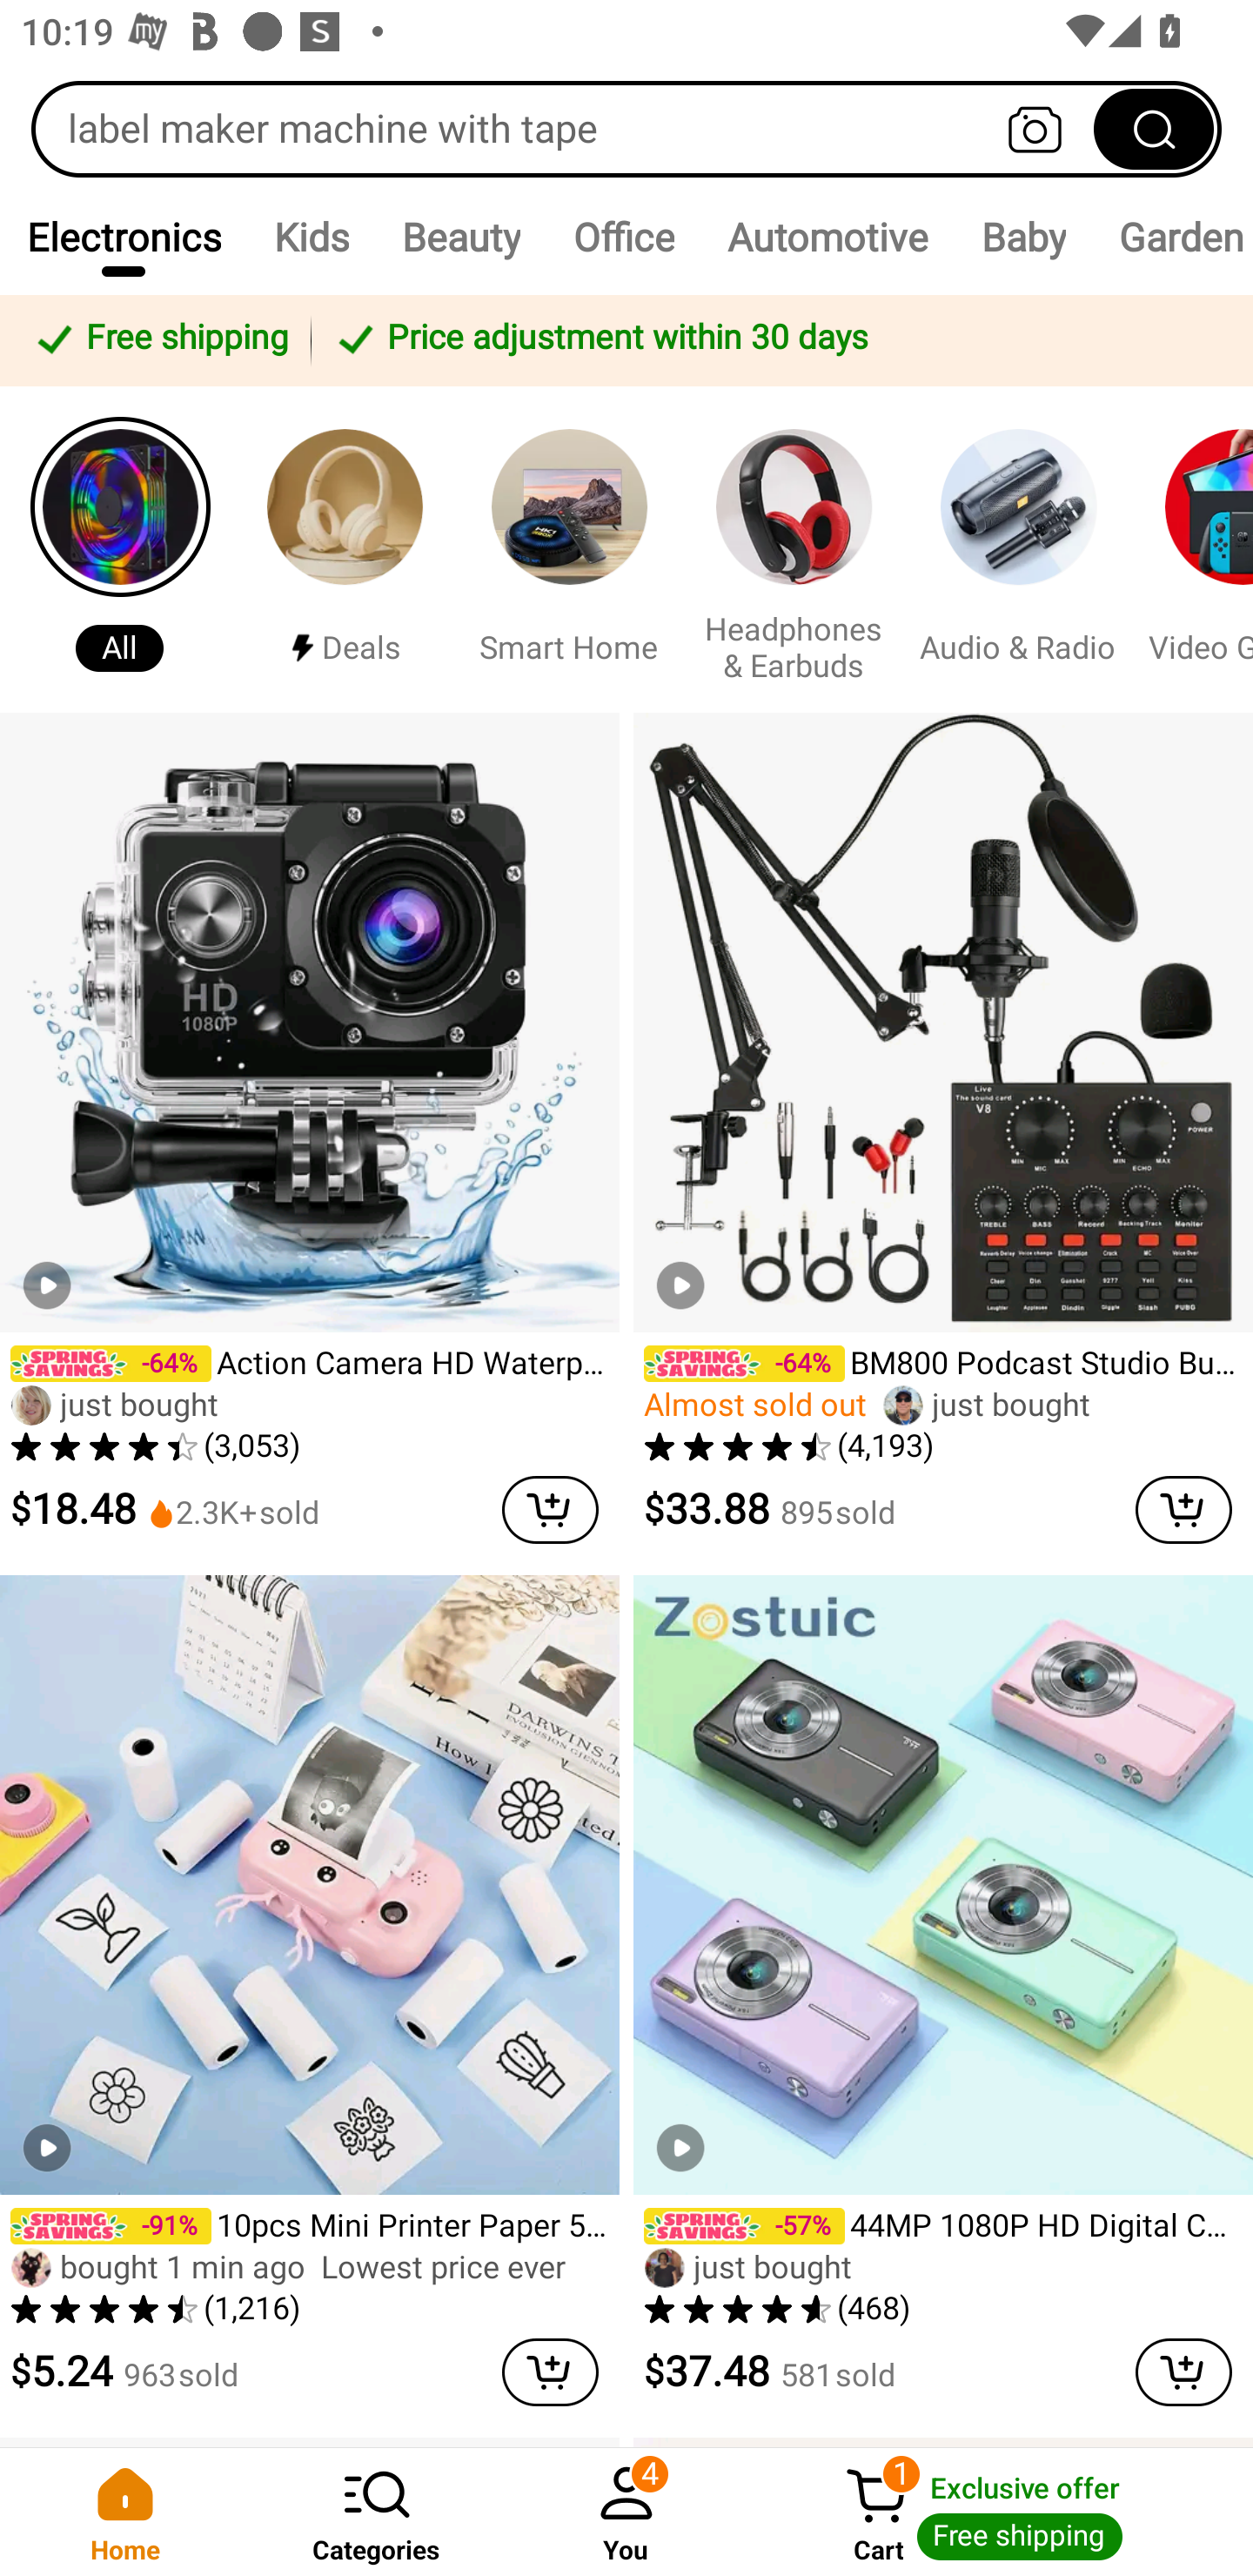 The height and width of the screenshot is (2576, 1253). Describe the element at coordinates (459, 237) in the screenshot. I see `Beauty` at that location.